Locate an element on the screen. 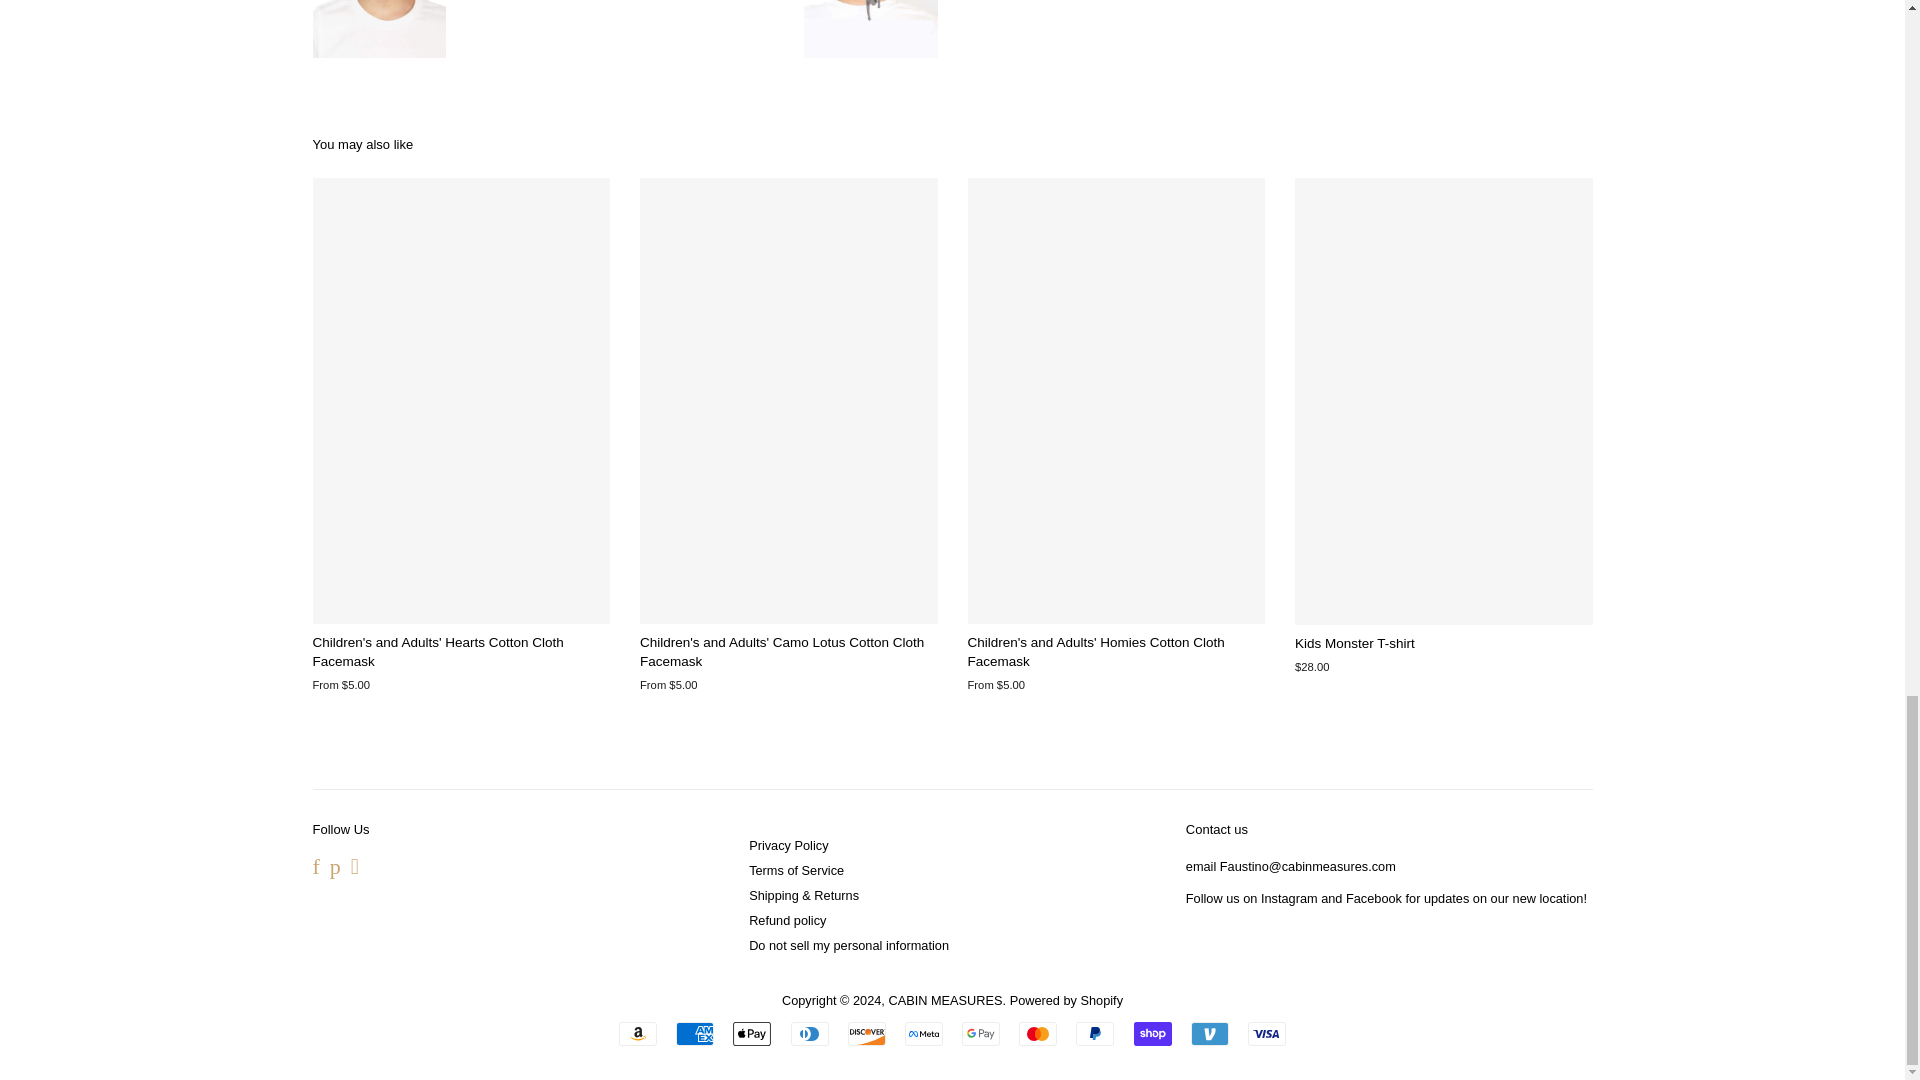 Image resolution: width=1920 pixels, height=1080 pixels. Amazon is located at coordinates (637, 1034).